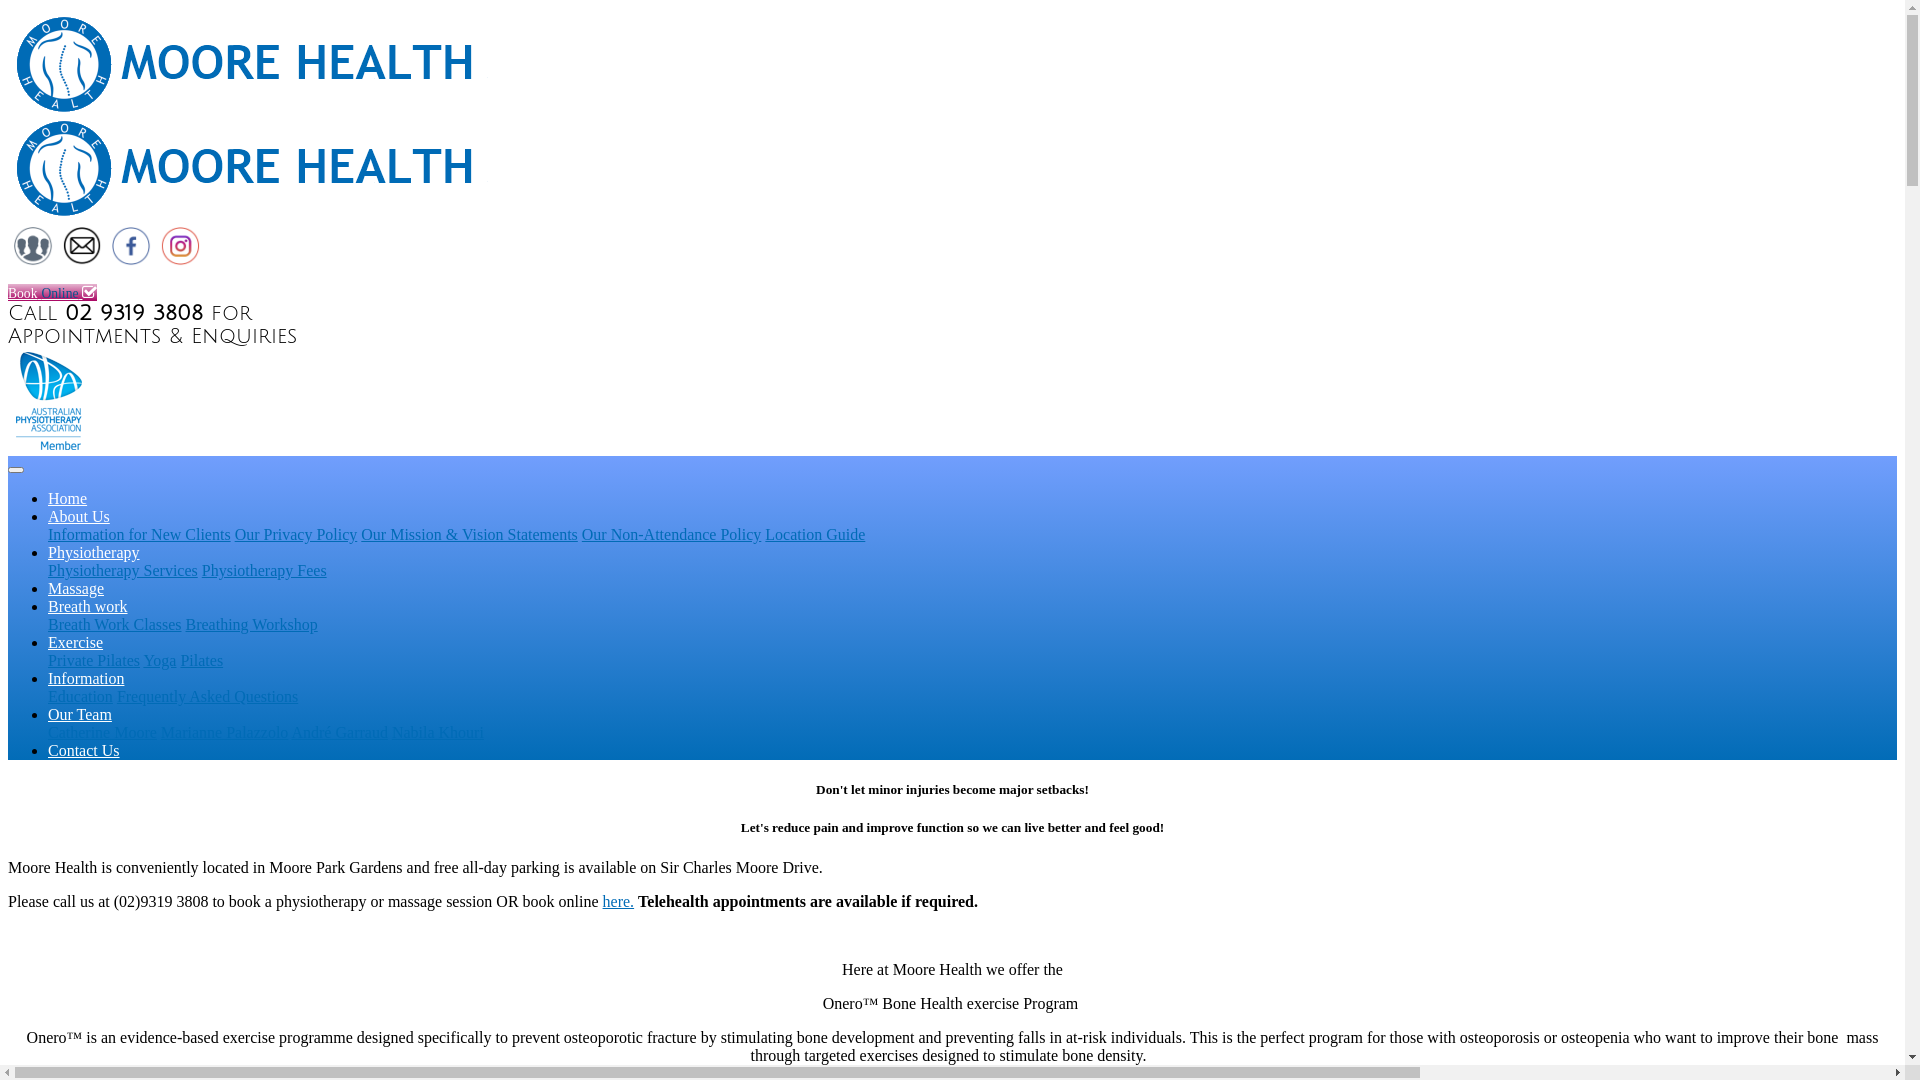 This screenshot has height=1080, width=1920. I want to click on Home, so click(68, 498).